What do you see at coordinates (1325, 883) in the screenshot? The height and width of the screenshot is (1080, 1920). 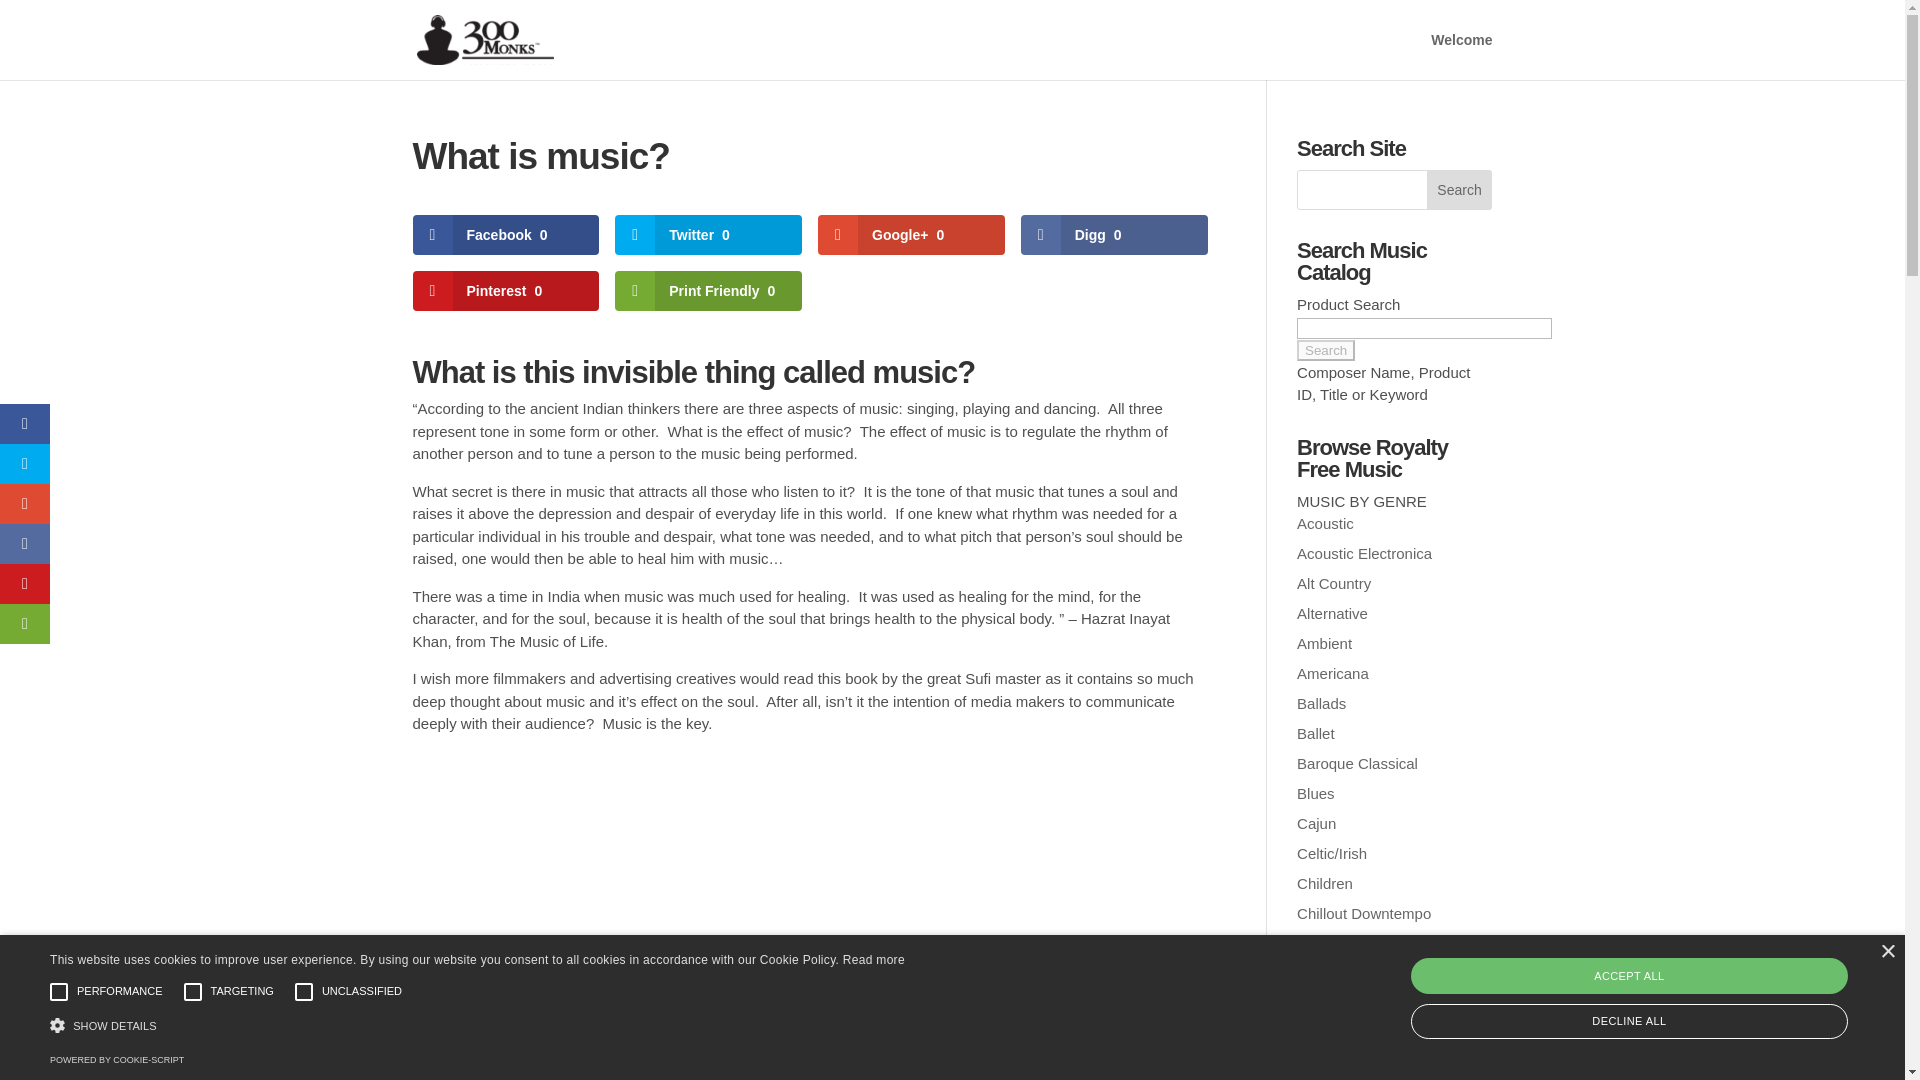 I see `Children` at bounding box center [1325, 883].